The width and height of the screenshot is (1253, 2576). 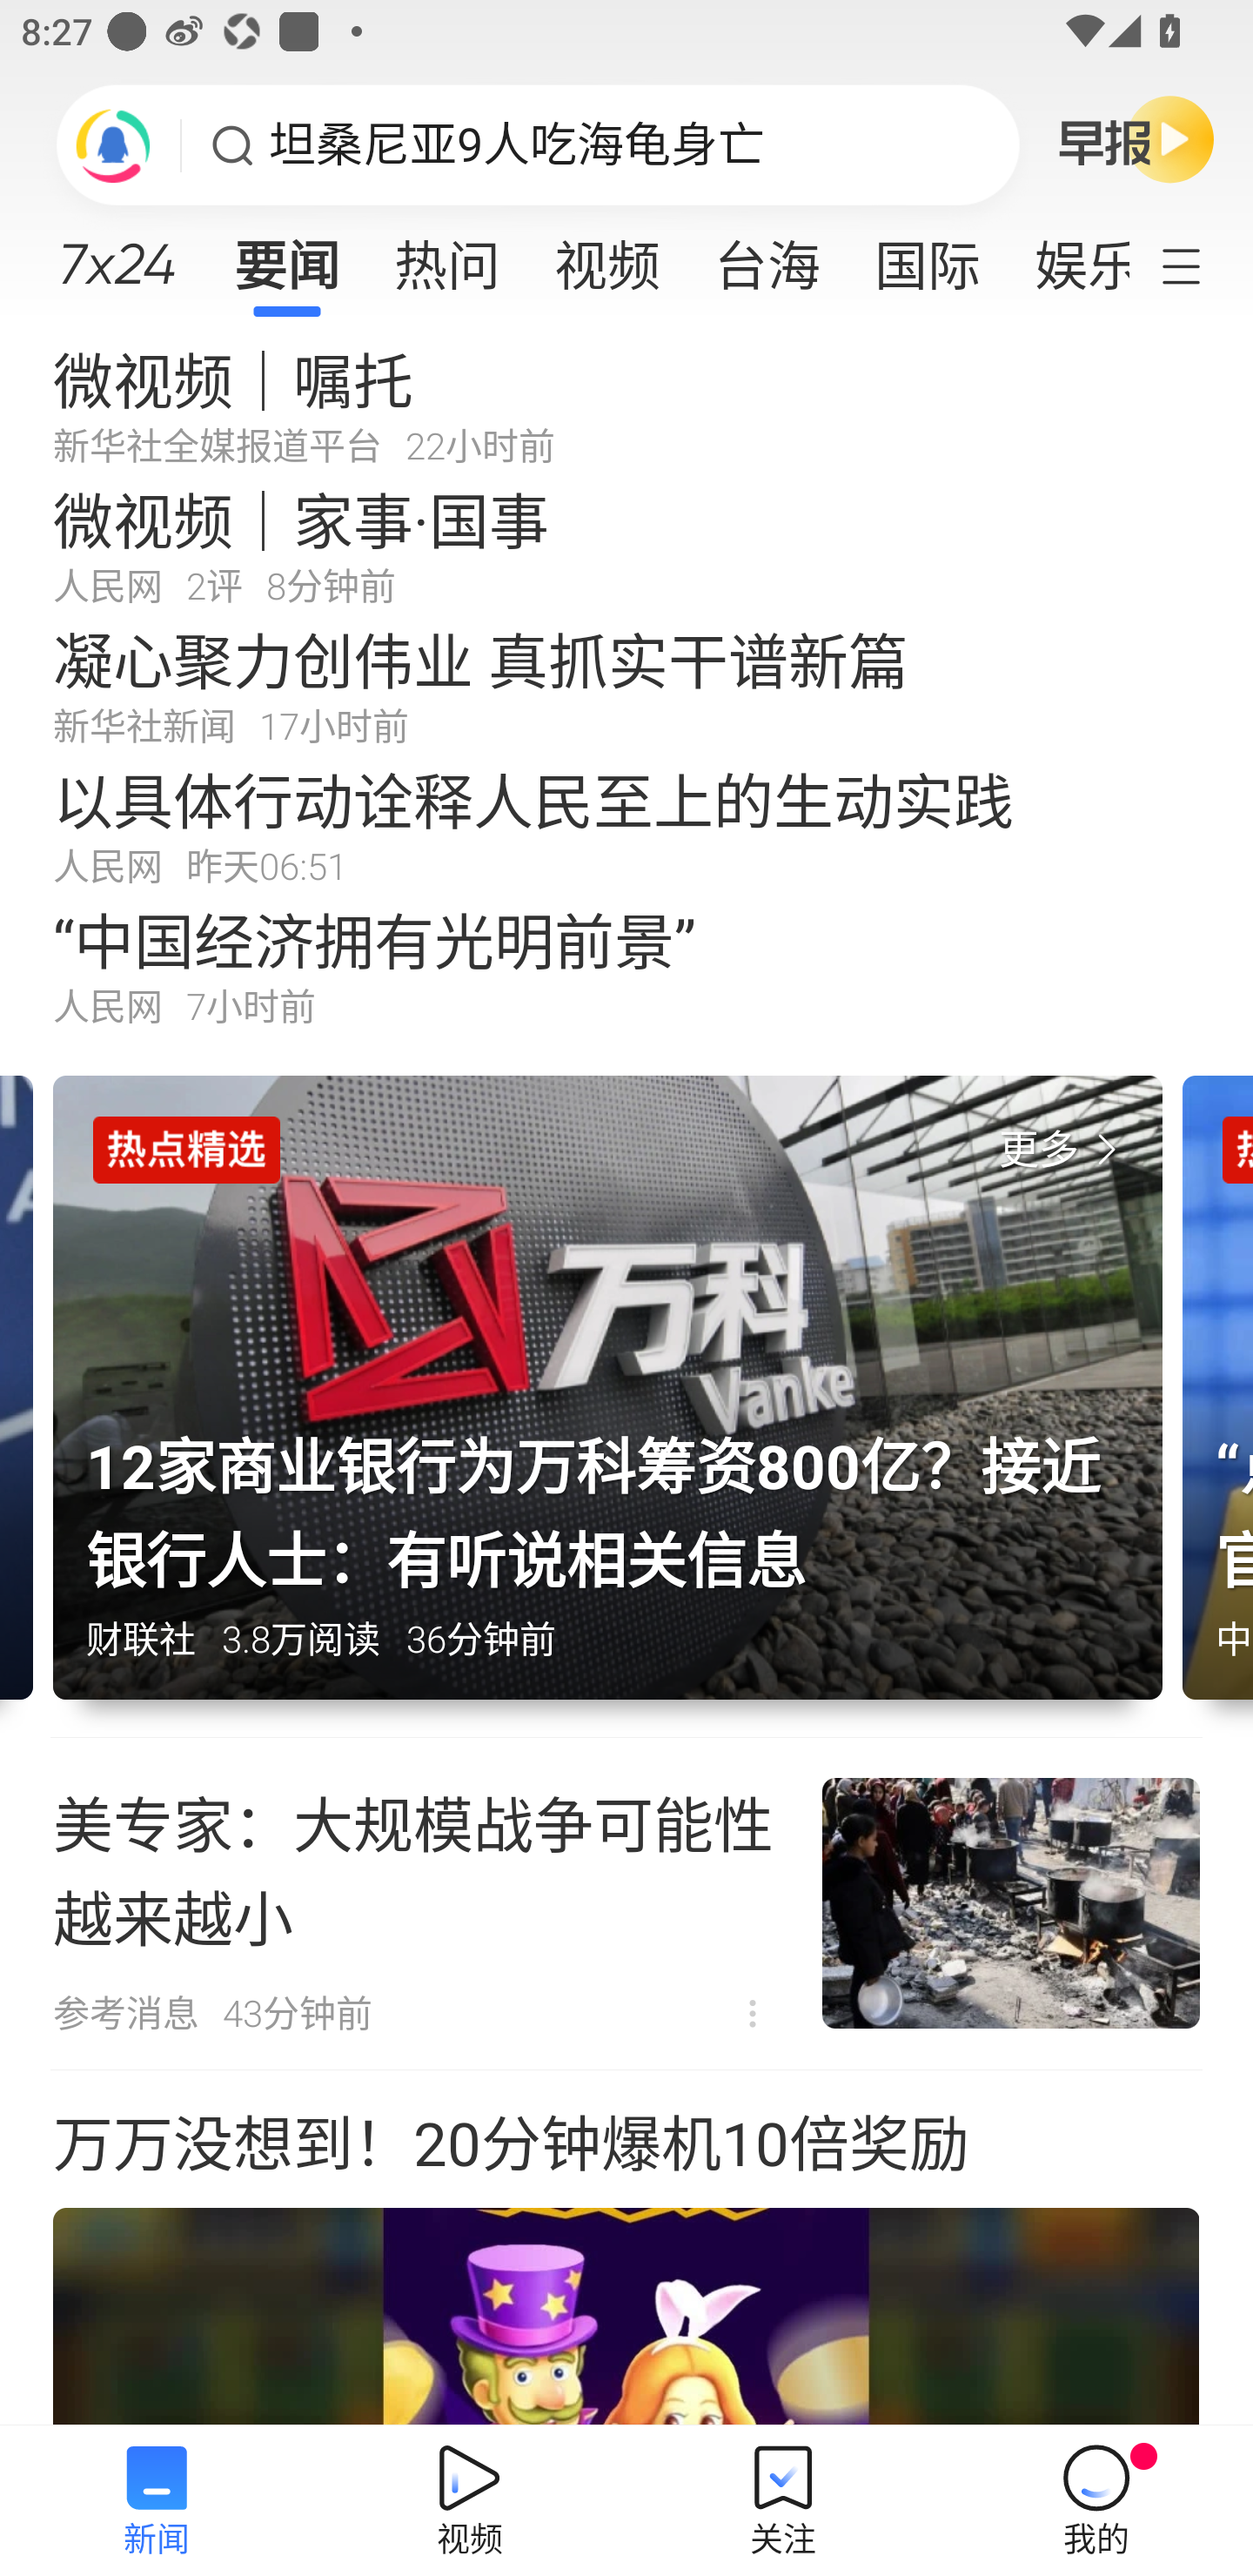 I want to click on  不感兴趣, so click(x=753, y=2014).